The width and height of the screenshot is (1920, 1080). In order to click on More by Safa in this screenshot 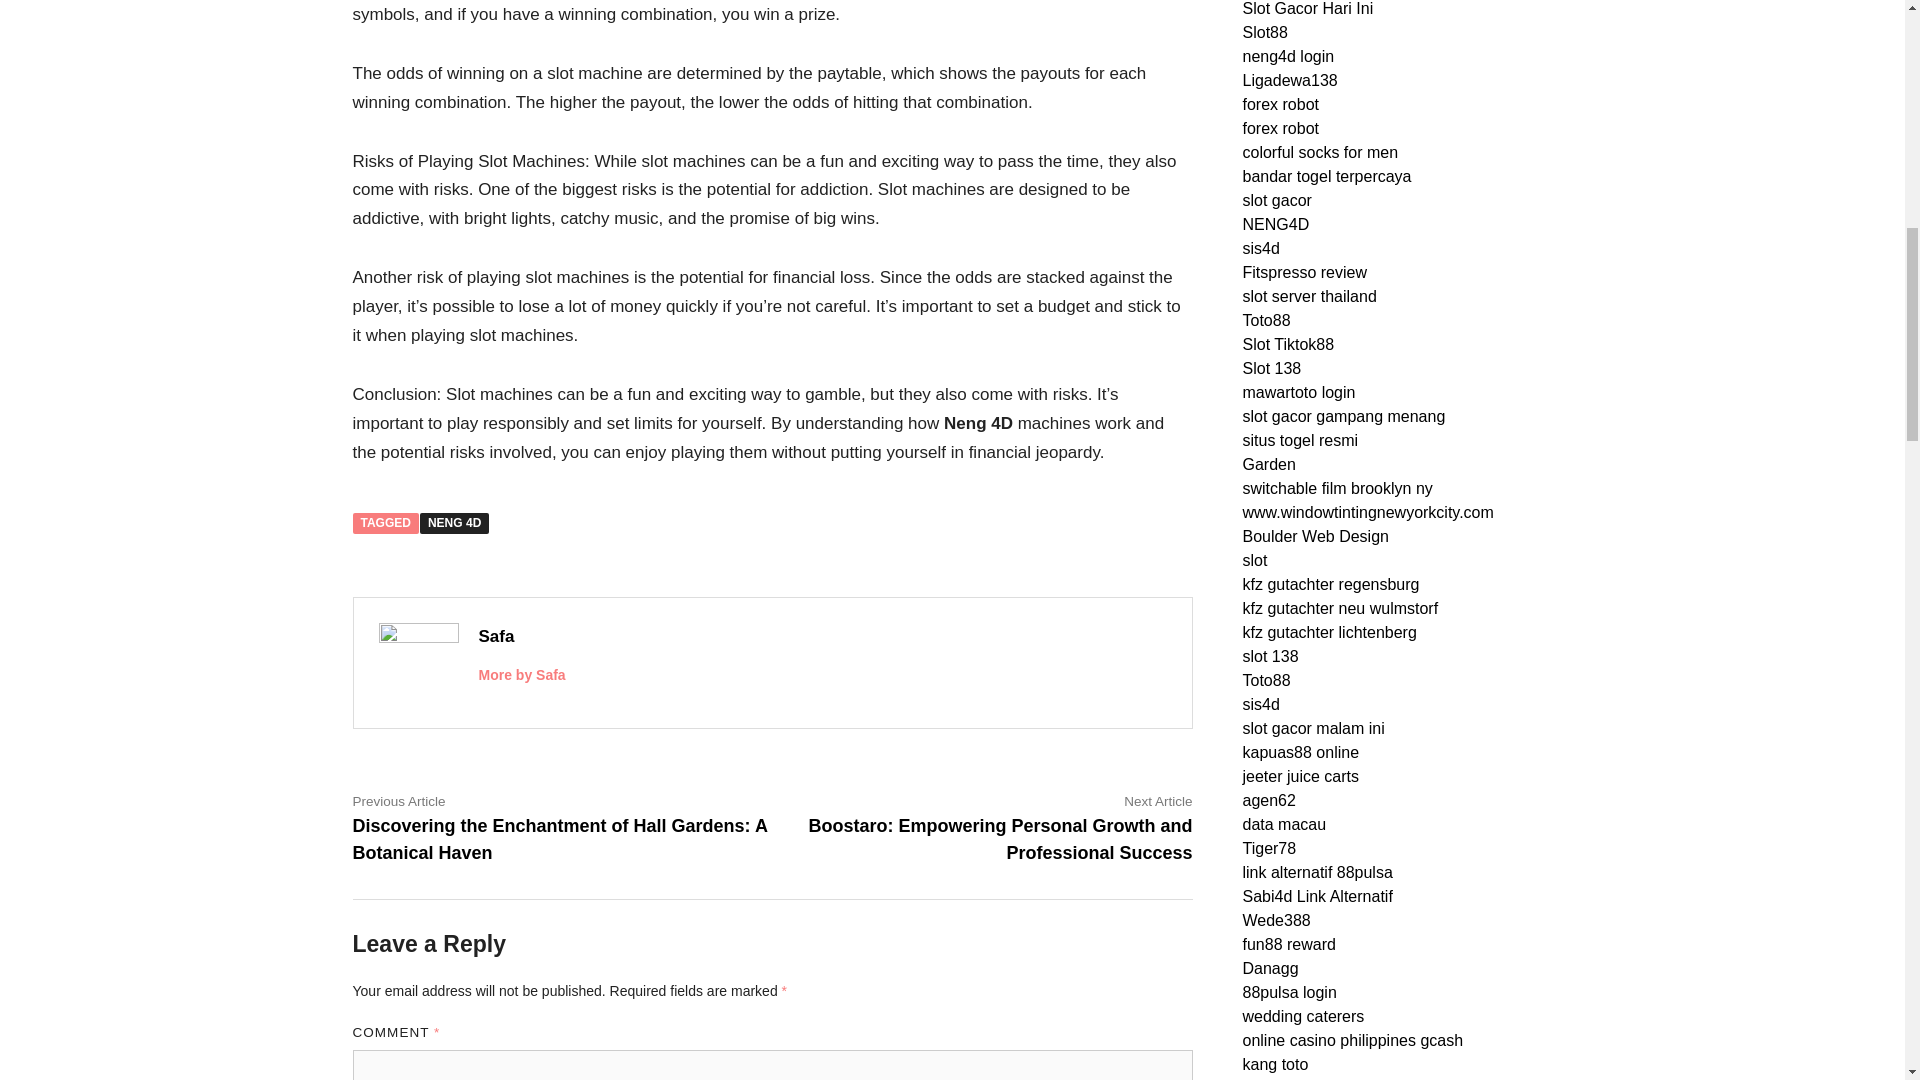, I will do `click(521, 674)`.